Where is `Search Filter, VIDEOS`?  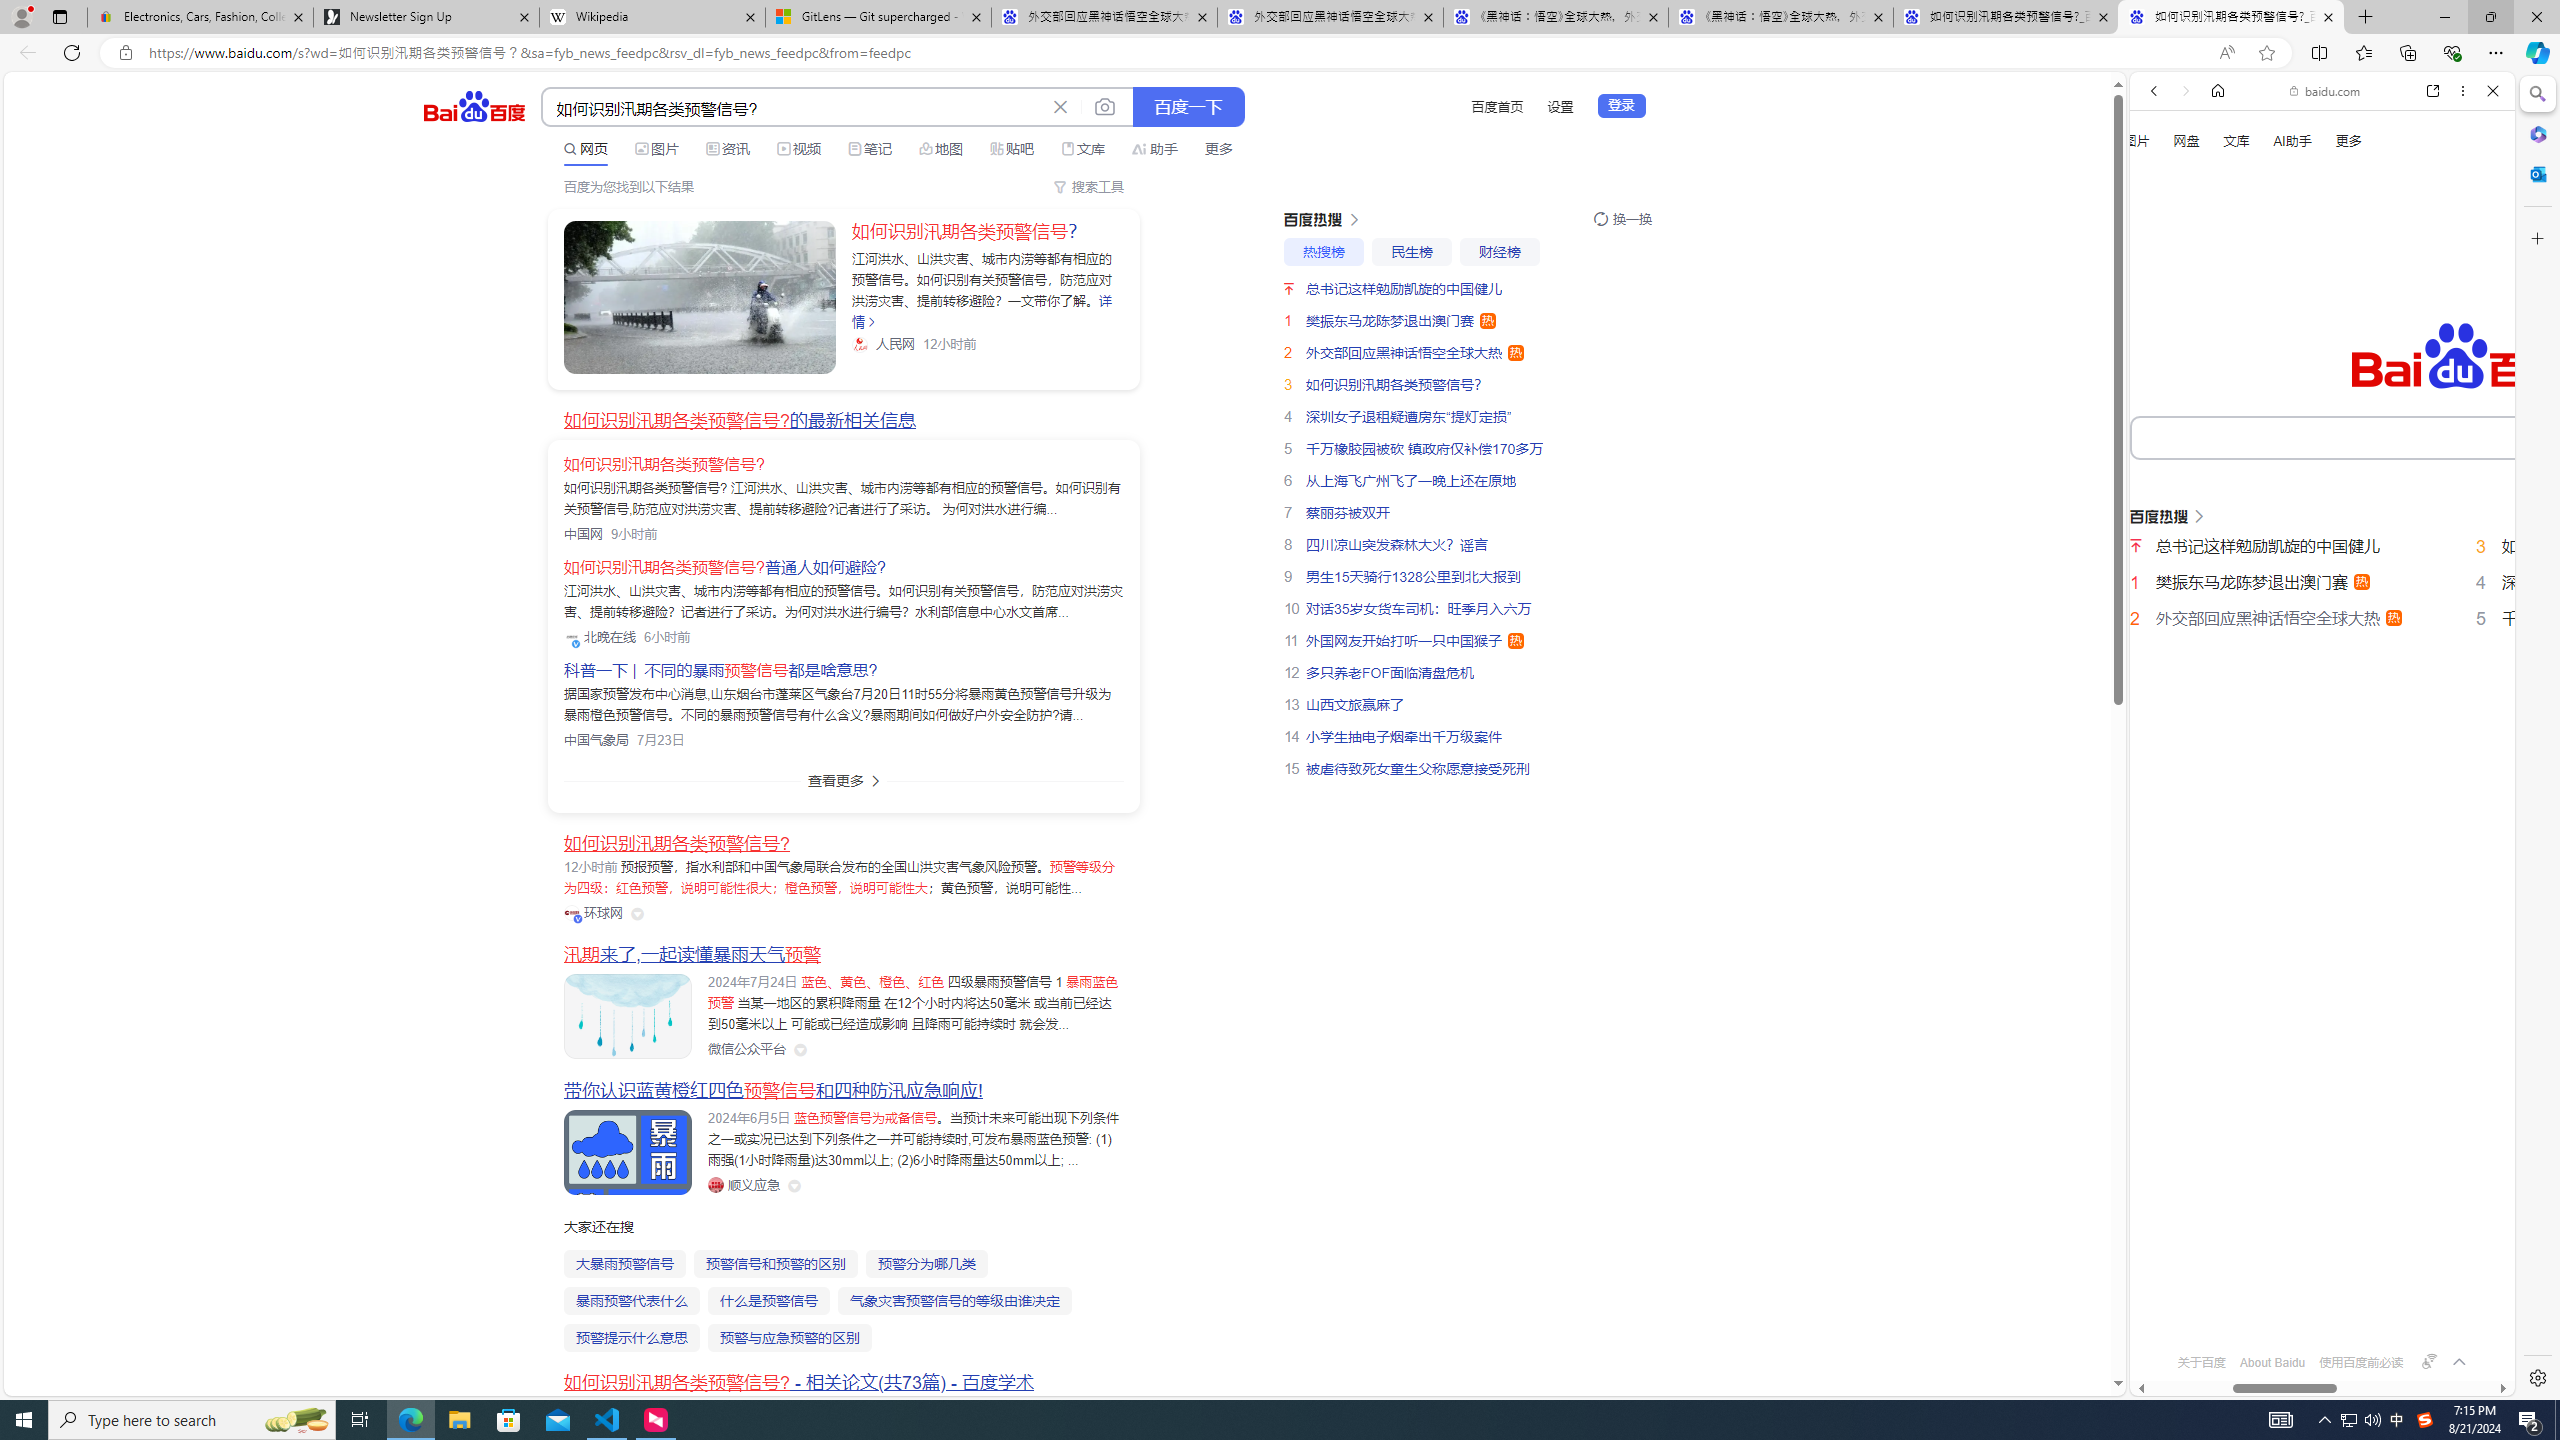 Search Filter, VIDEOS is located at coordinates (2287, 338).